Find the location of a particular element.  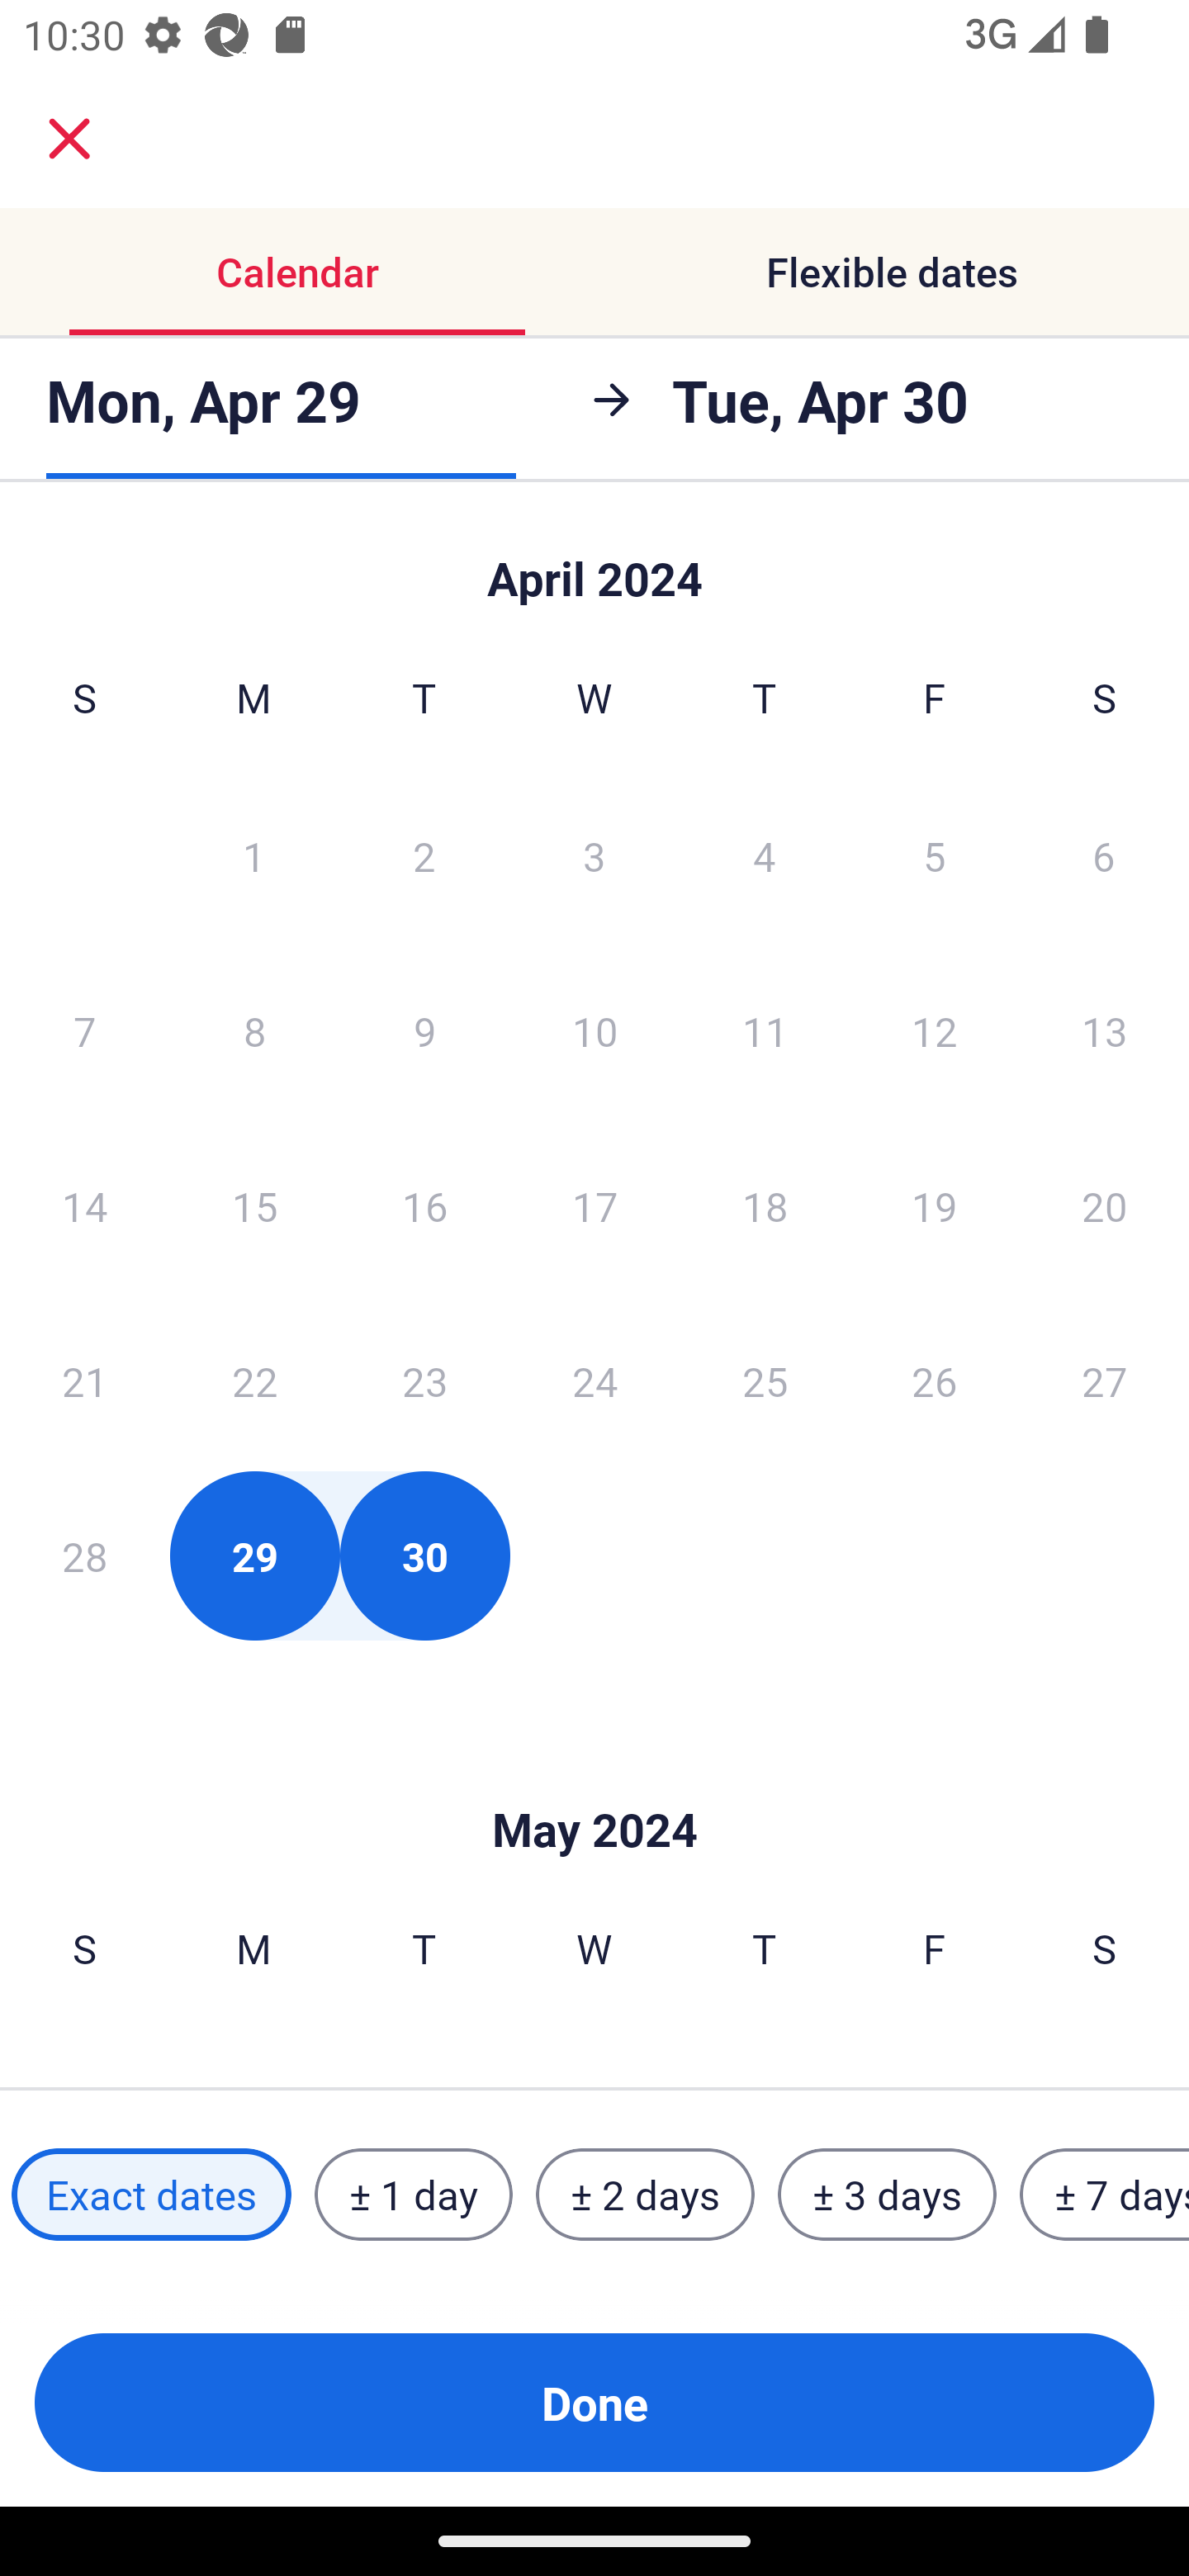

11 Thursday, April 11, 2024 is located at coordinates (765, 1030).